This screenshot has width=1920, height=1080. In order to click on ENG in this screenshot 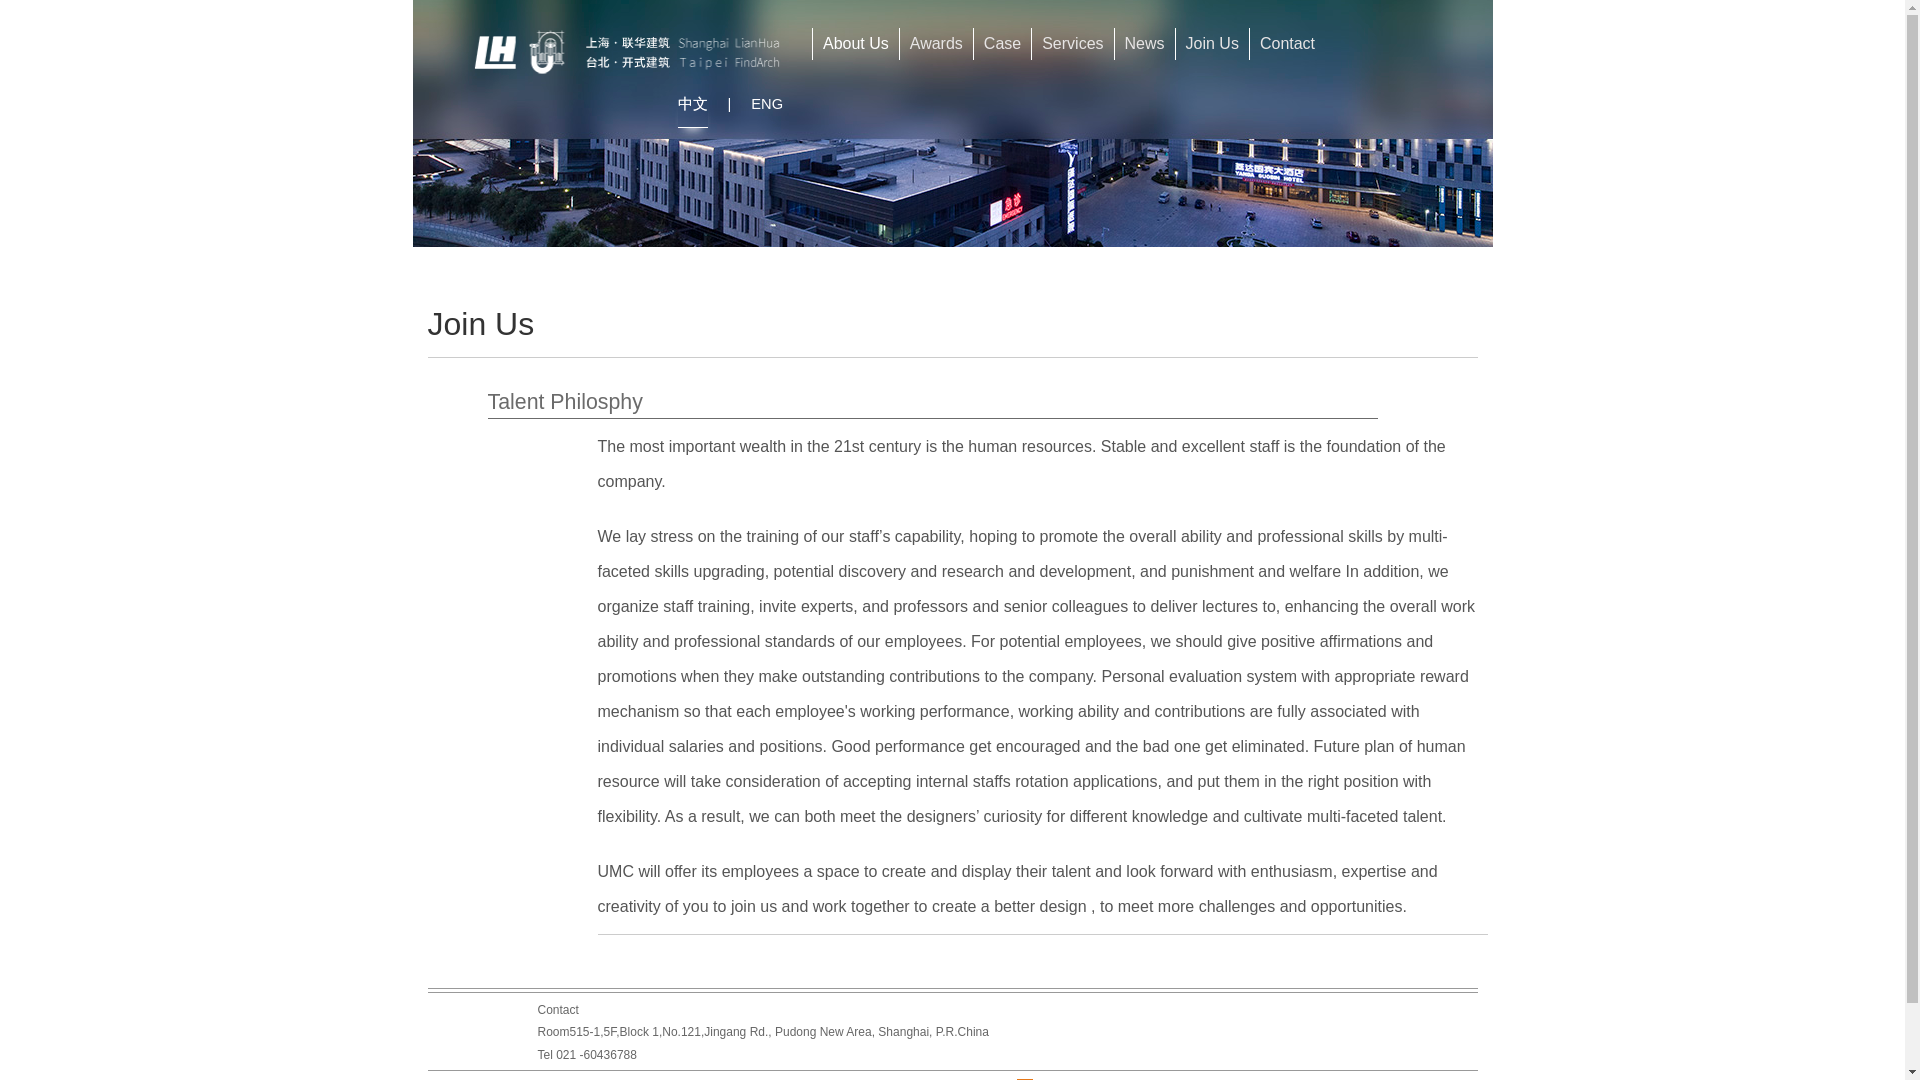, I will do `click(766, 104)`.